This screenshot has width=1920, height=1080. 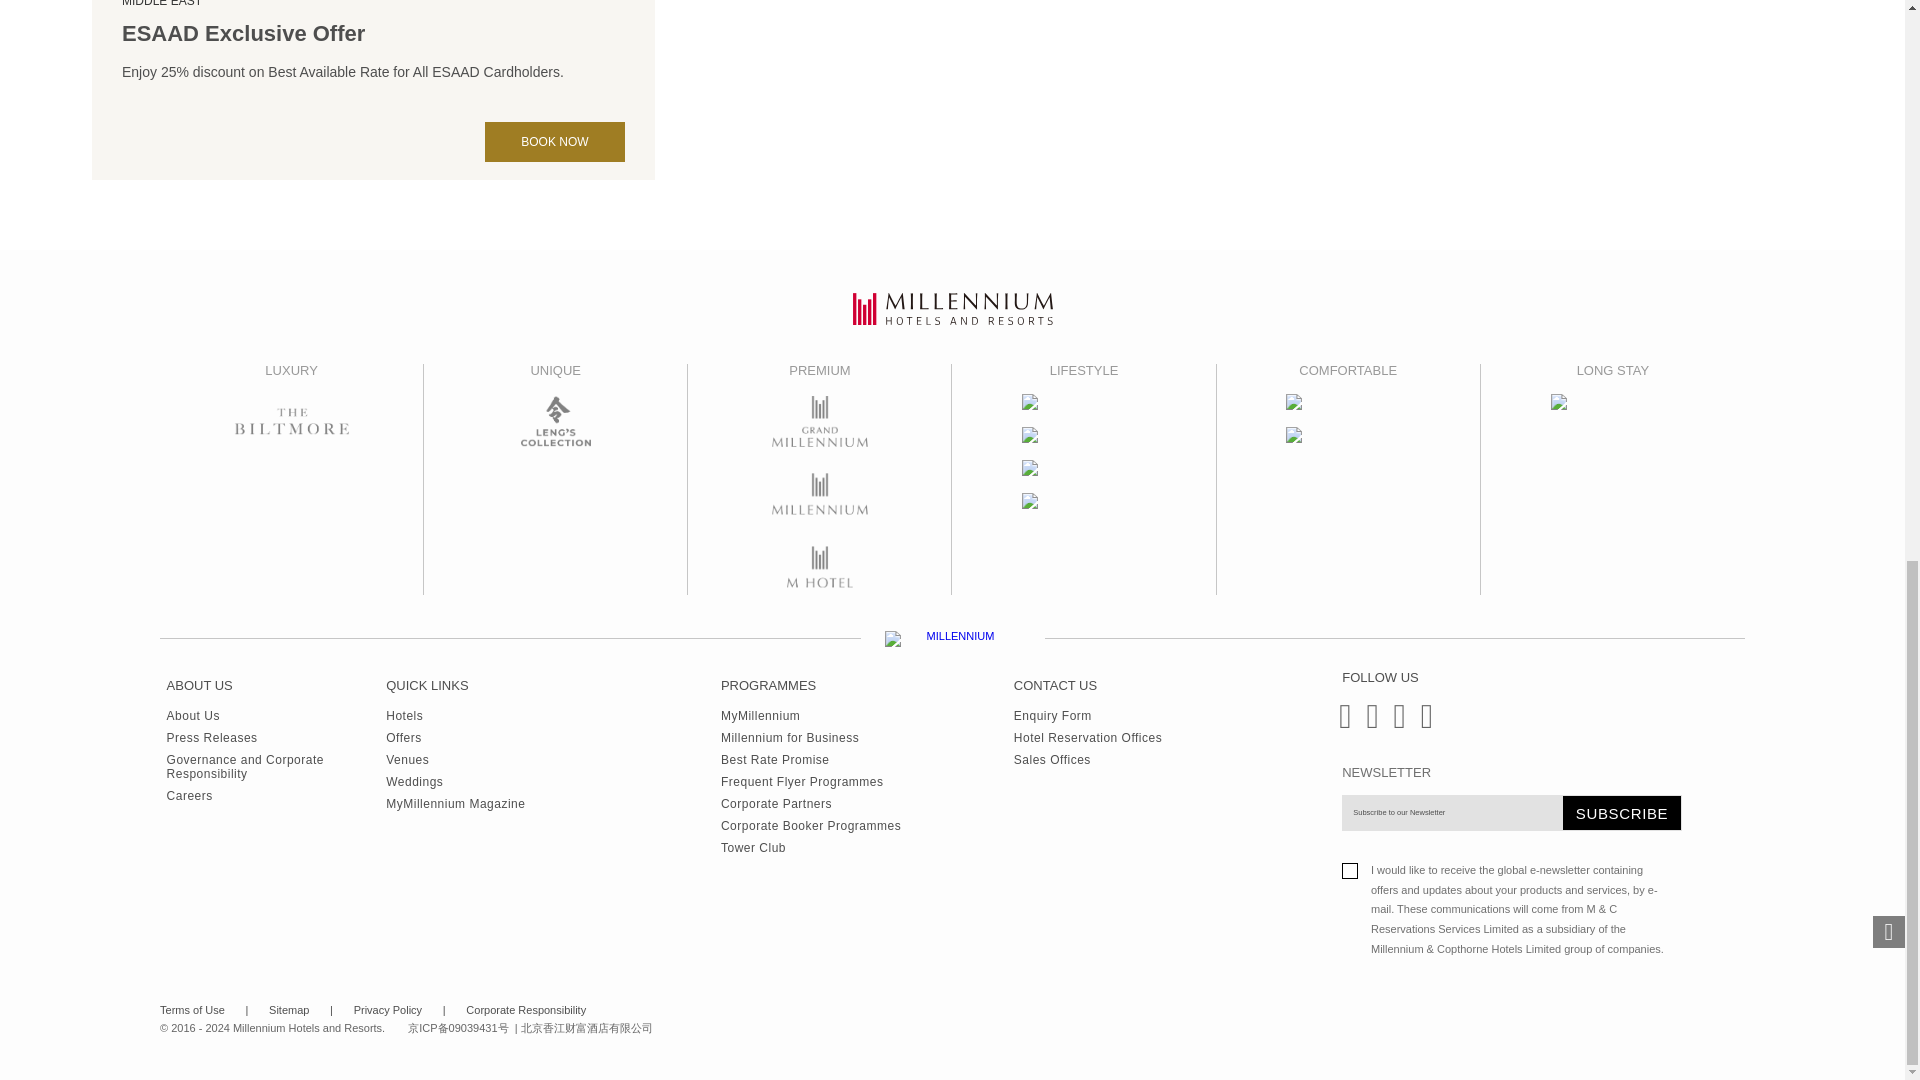 What do you see at coordinates (277, 792) in the screenshot?
I see `Careers` at bounding box center [277, 792].